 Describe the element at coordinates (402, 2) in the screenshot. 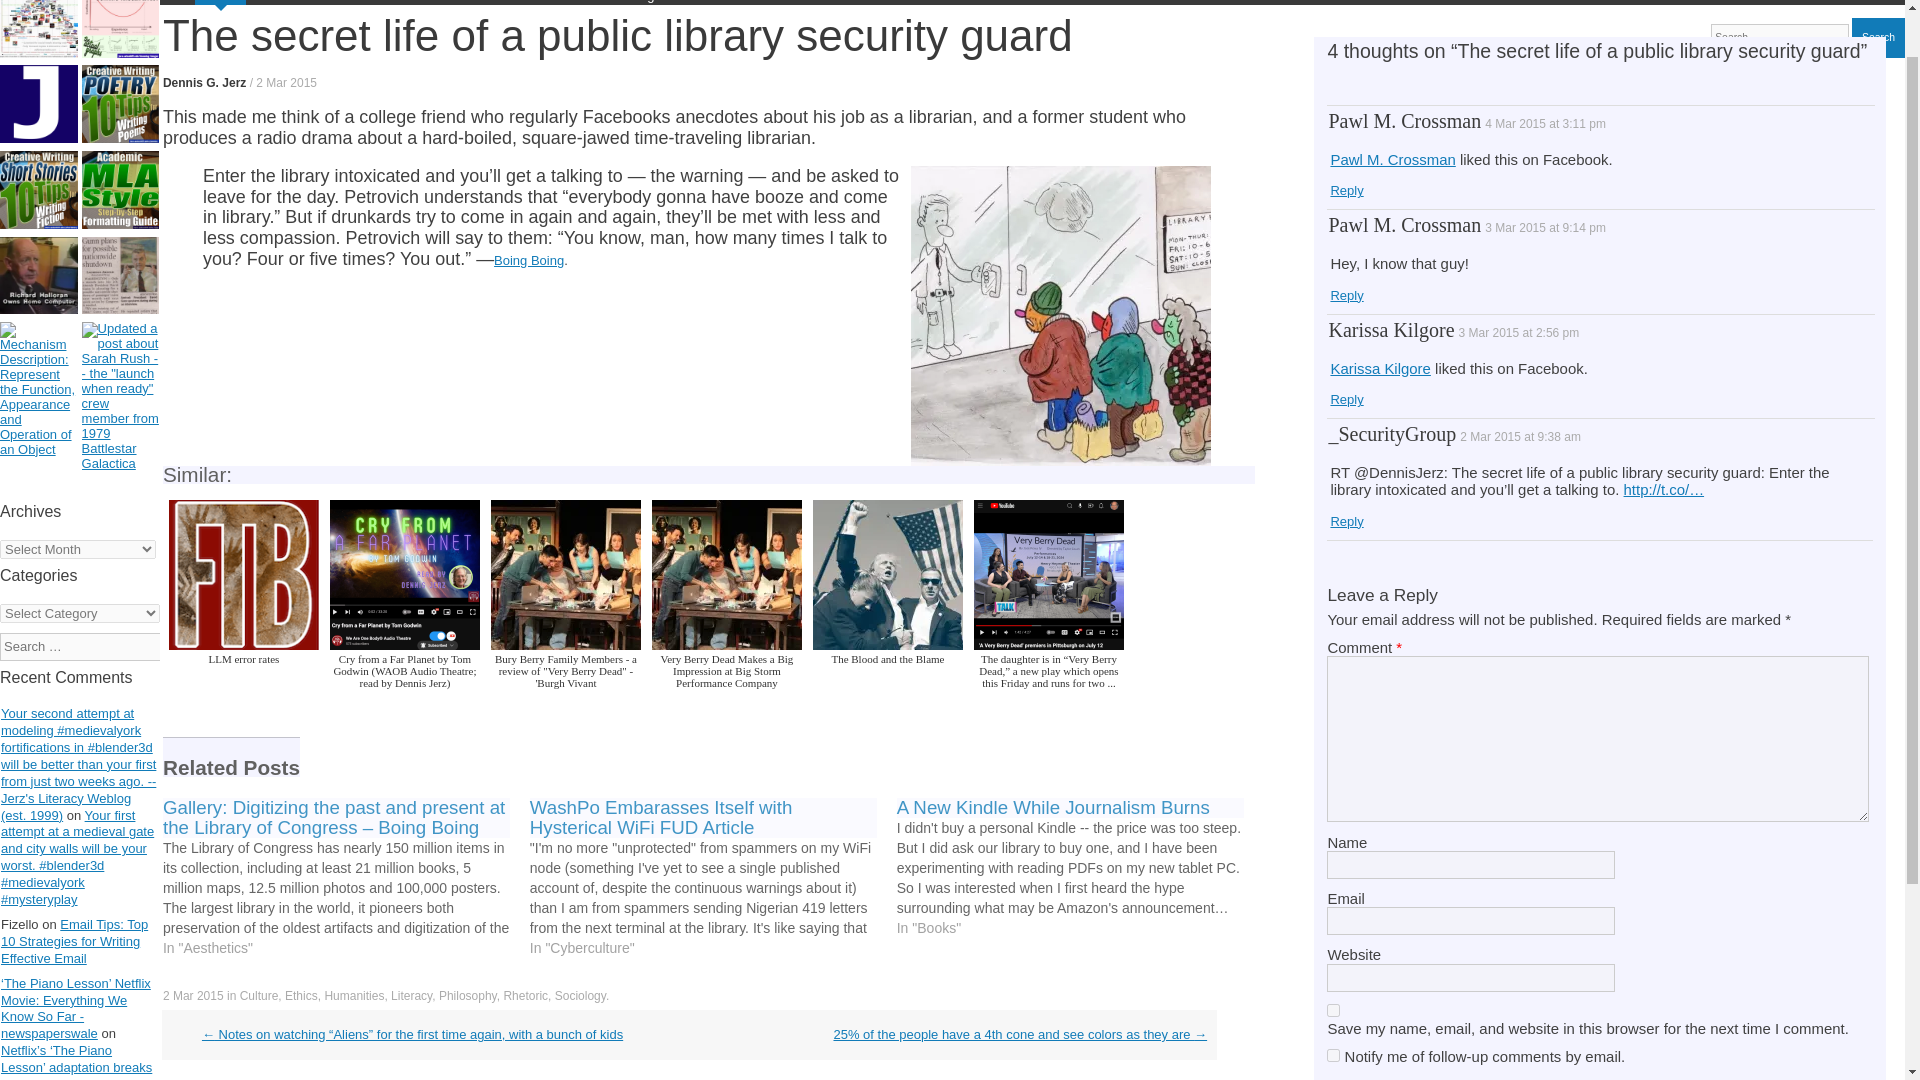

I see `Journalism` at that location.